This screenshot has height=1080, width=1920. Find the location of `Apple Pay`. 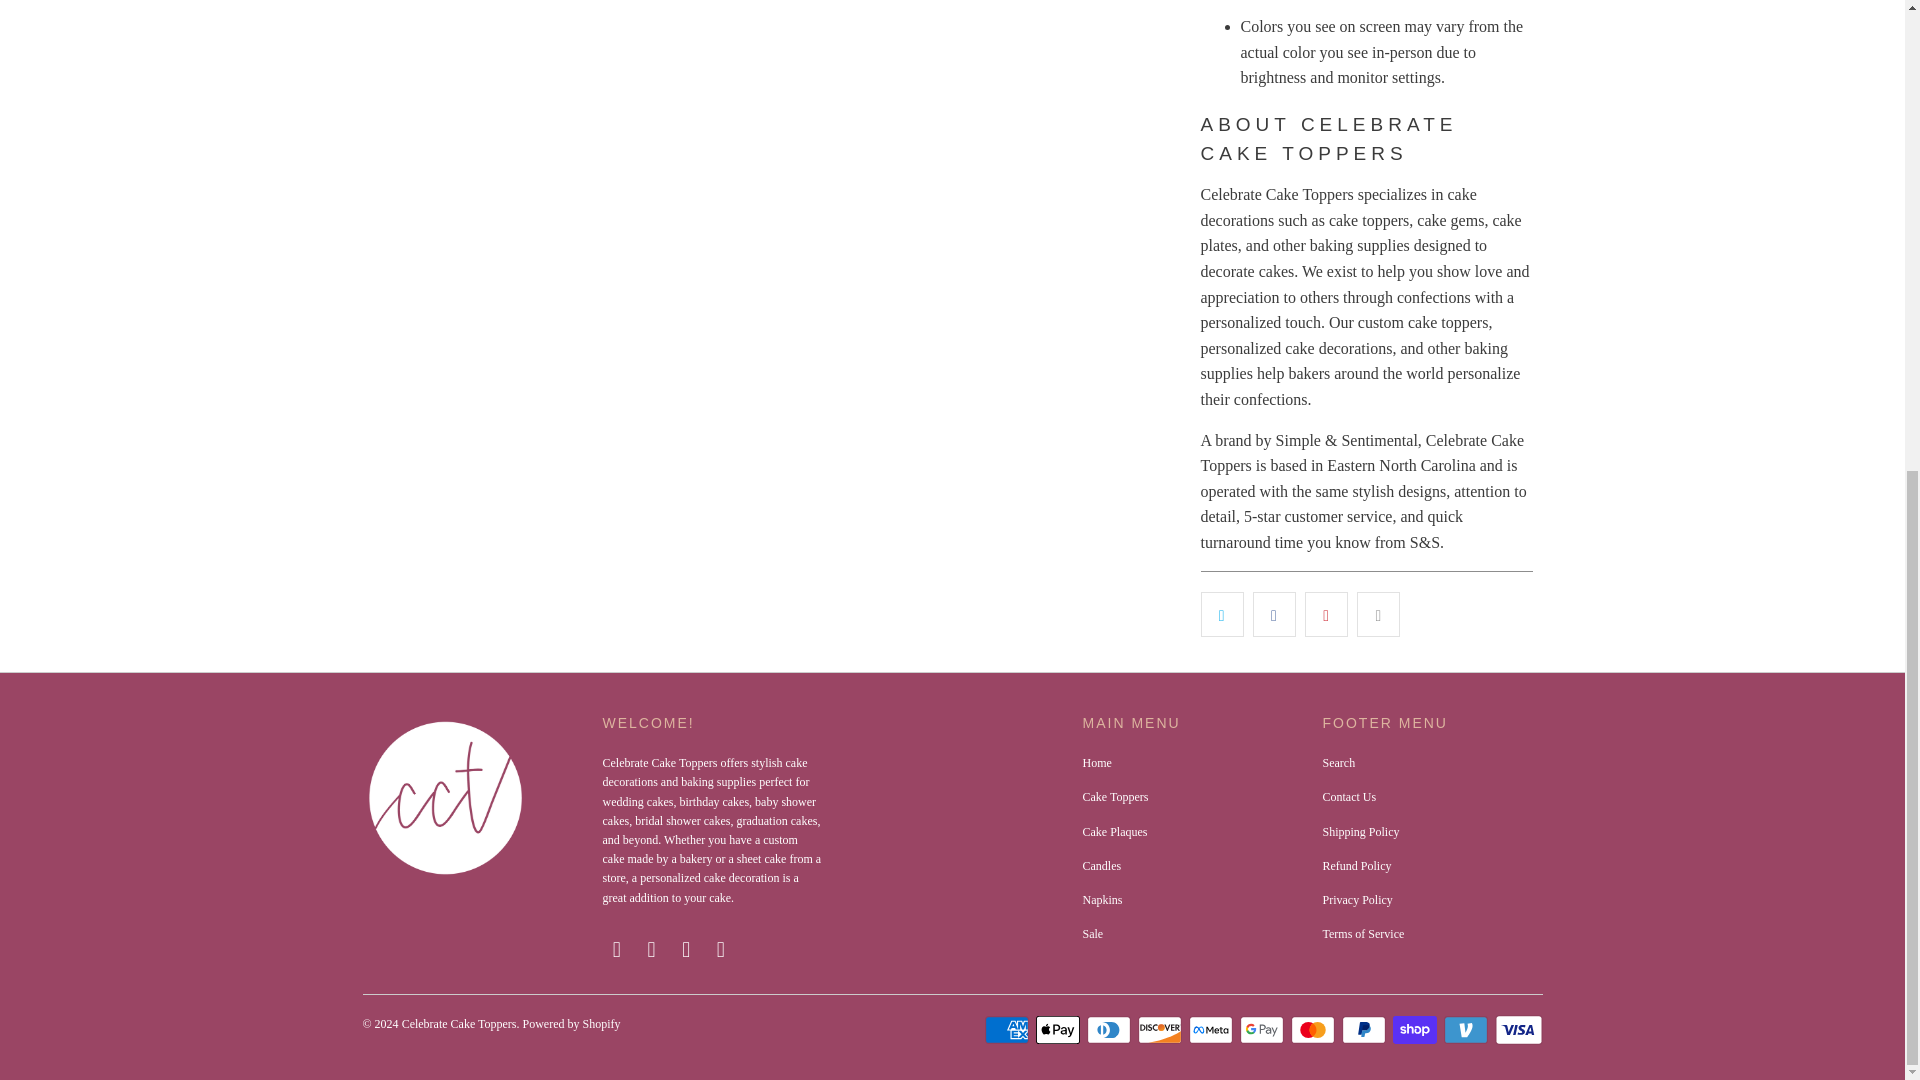

Apple Pay is located at coordinates (1060, 1030).